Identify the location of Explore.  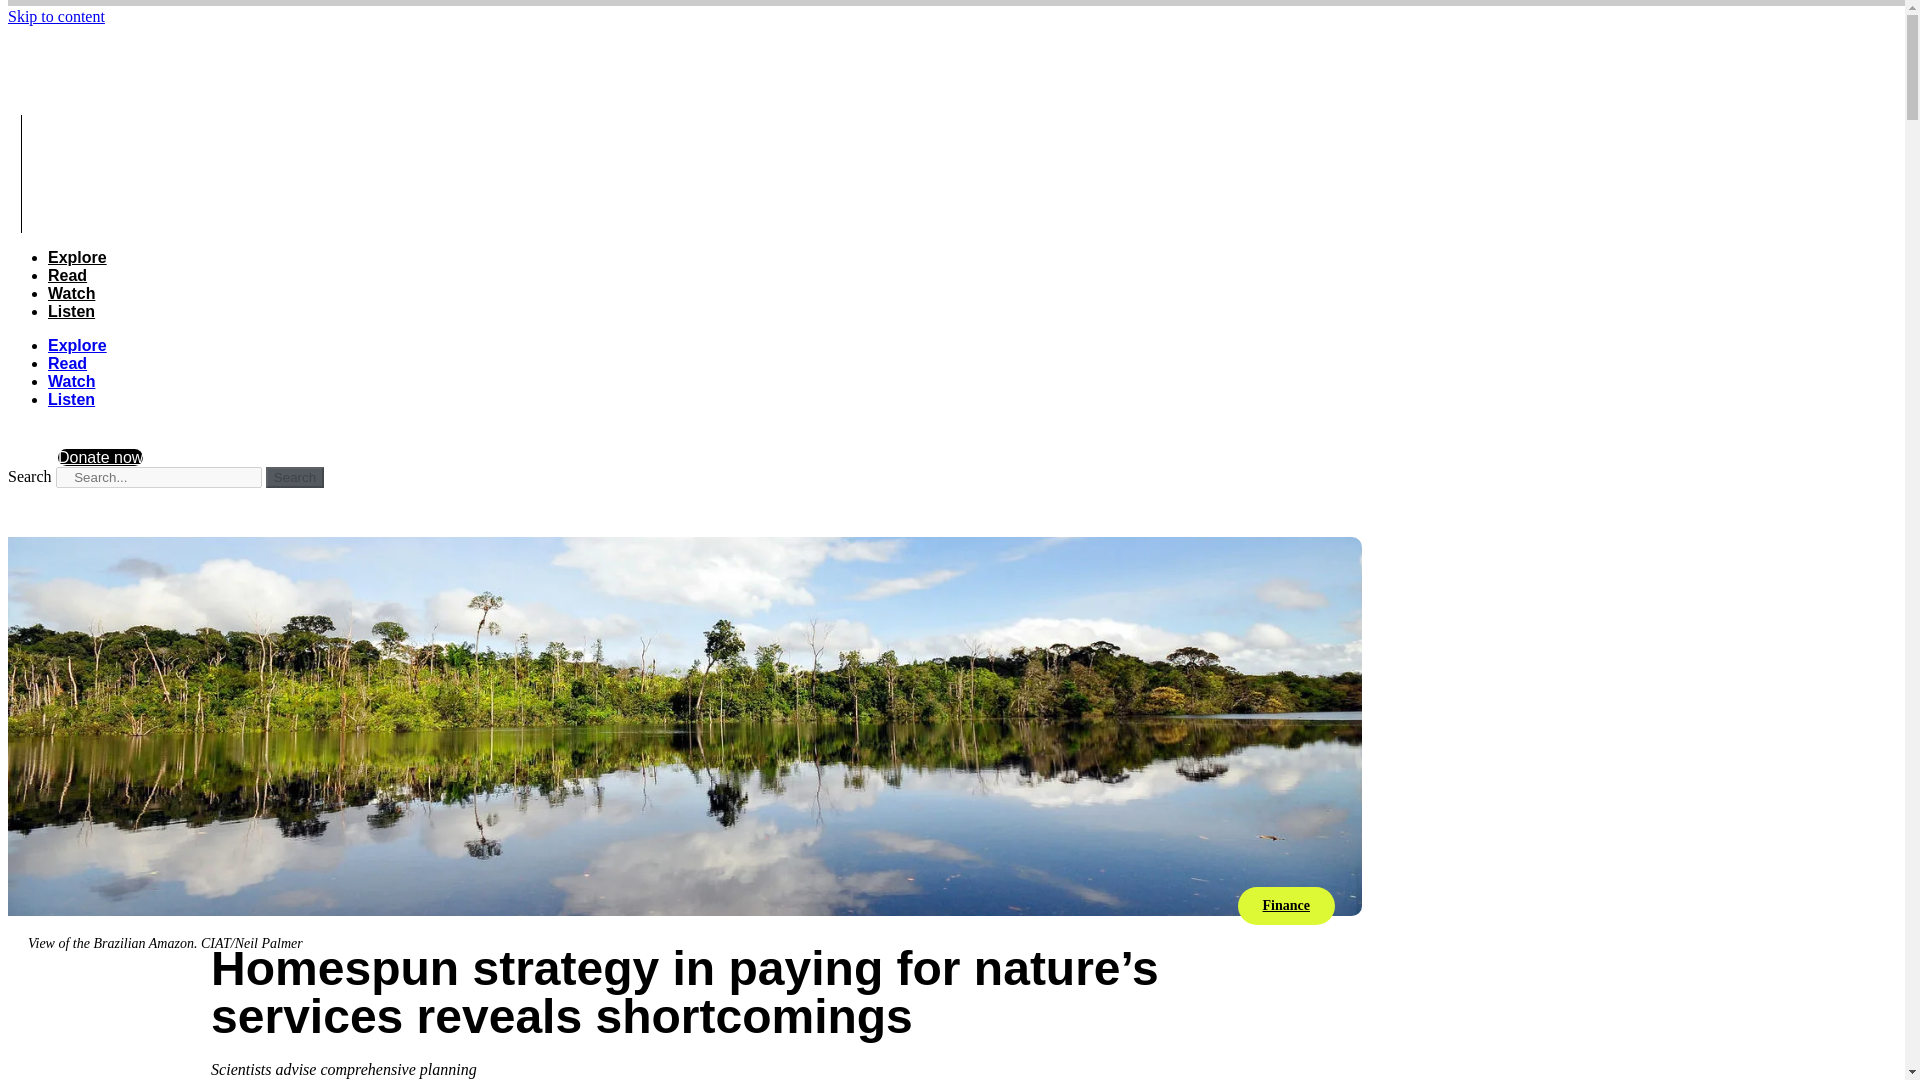
(78, 257).